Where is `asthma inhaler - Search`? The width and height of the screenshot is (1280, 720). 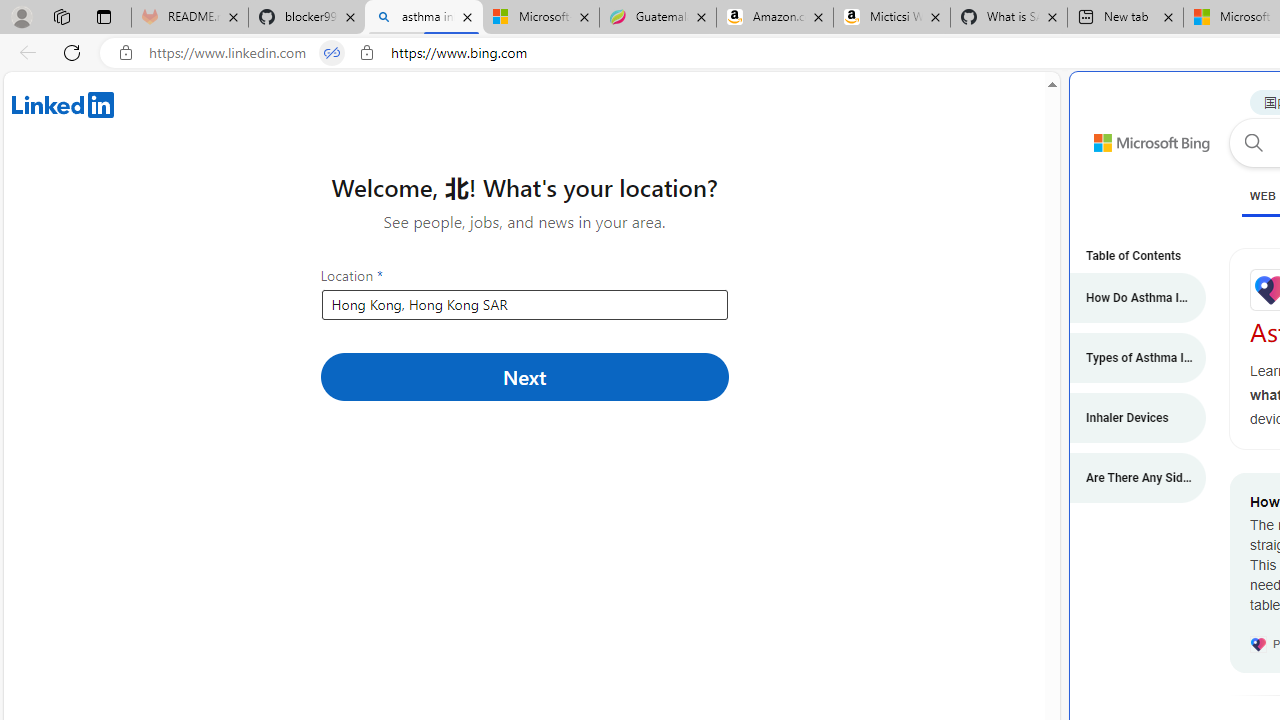 asthma inhaler - Search is located at coordinates (424, 18).